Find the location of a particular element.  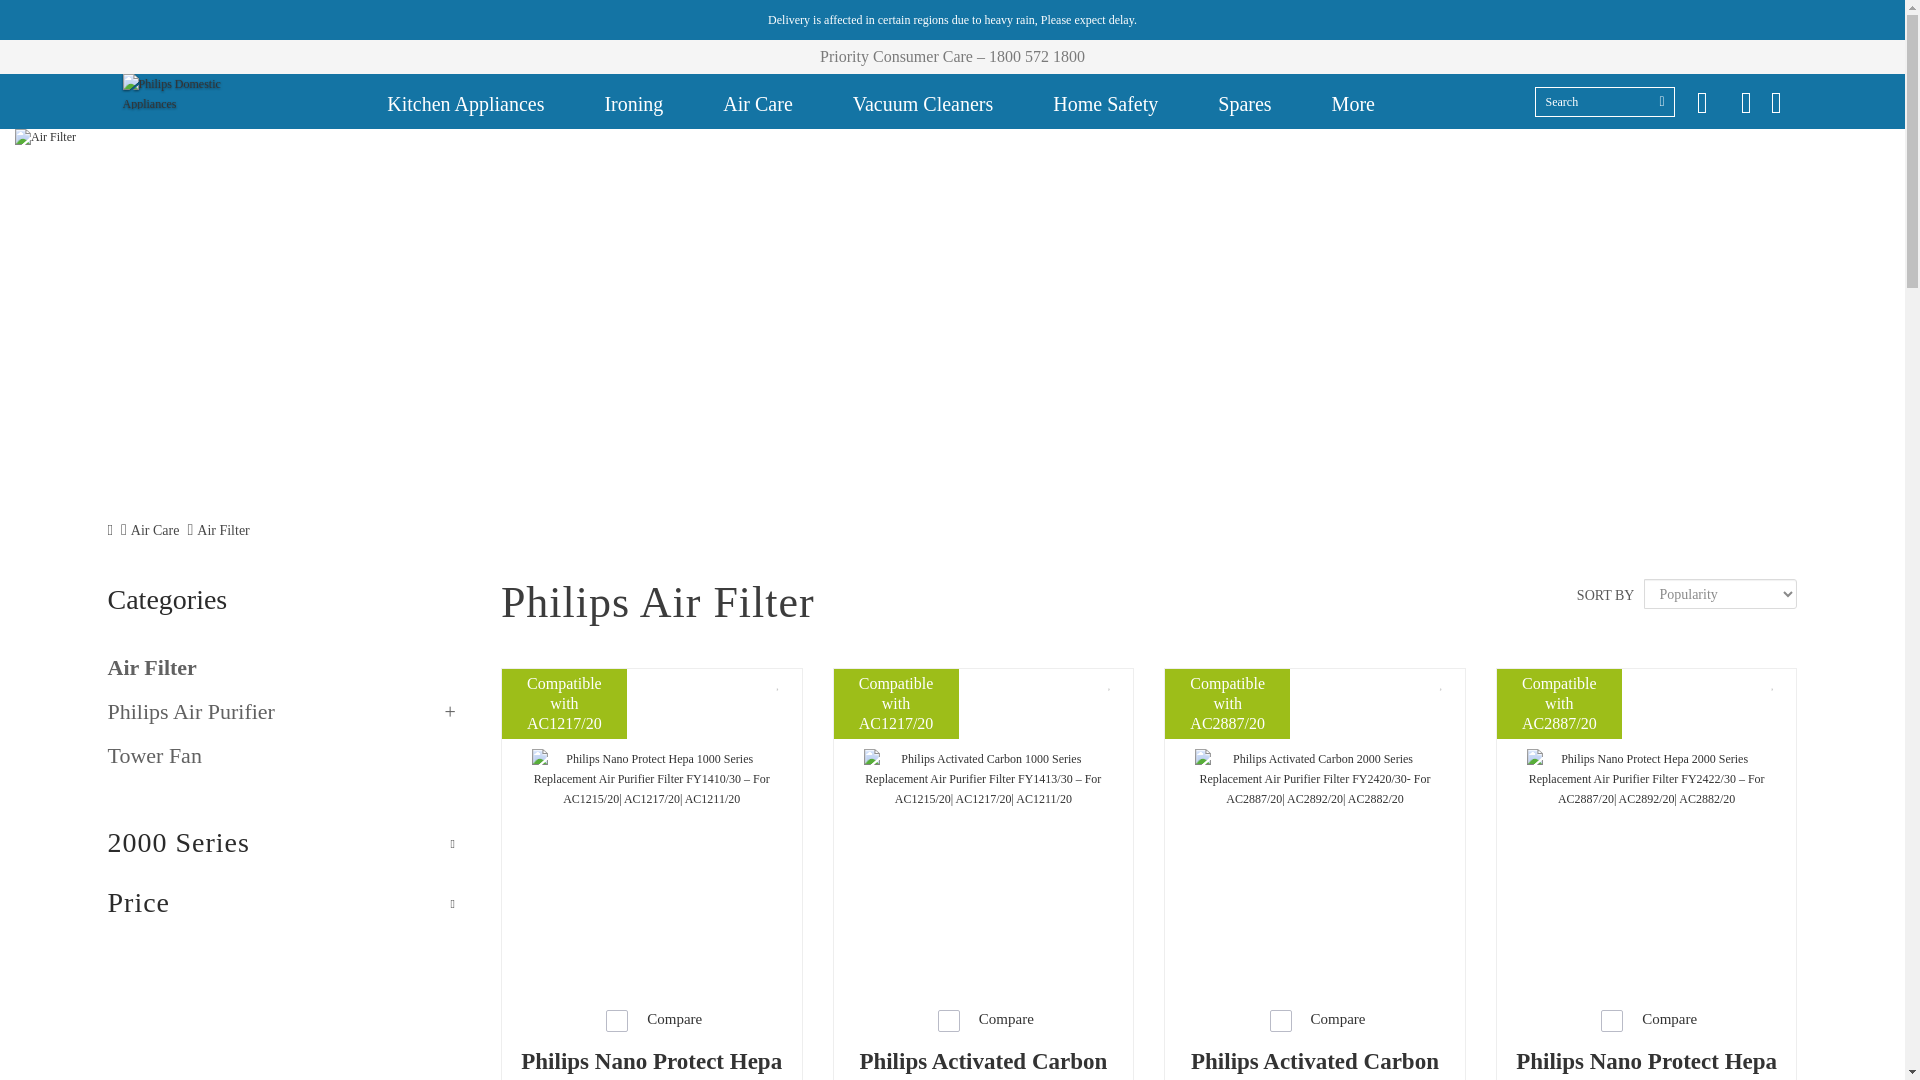

428426 is located at coordinates (949, 1020).